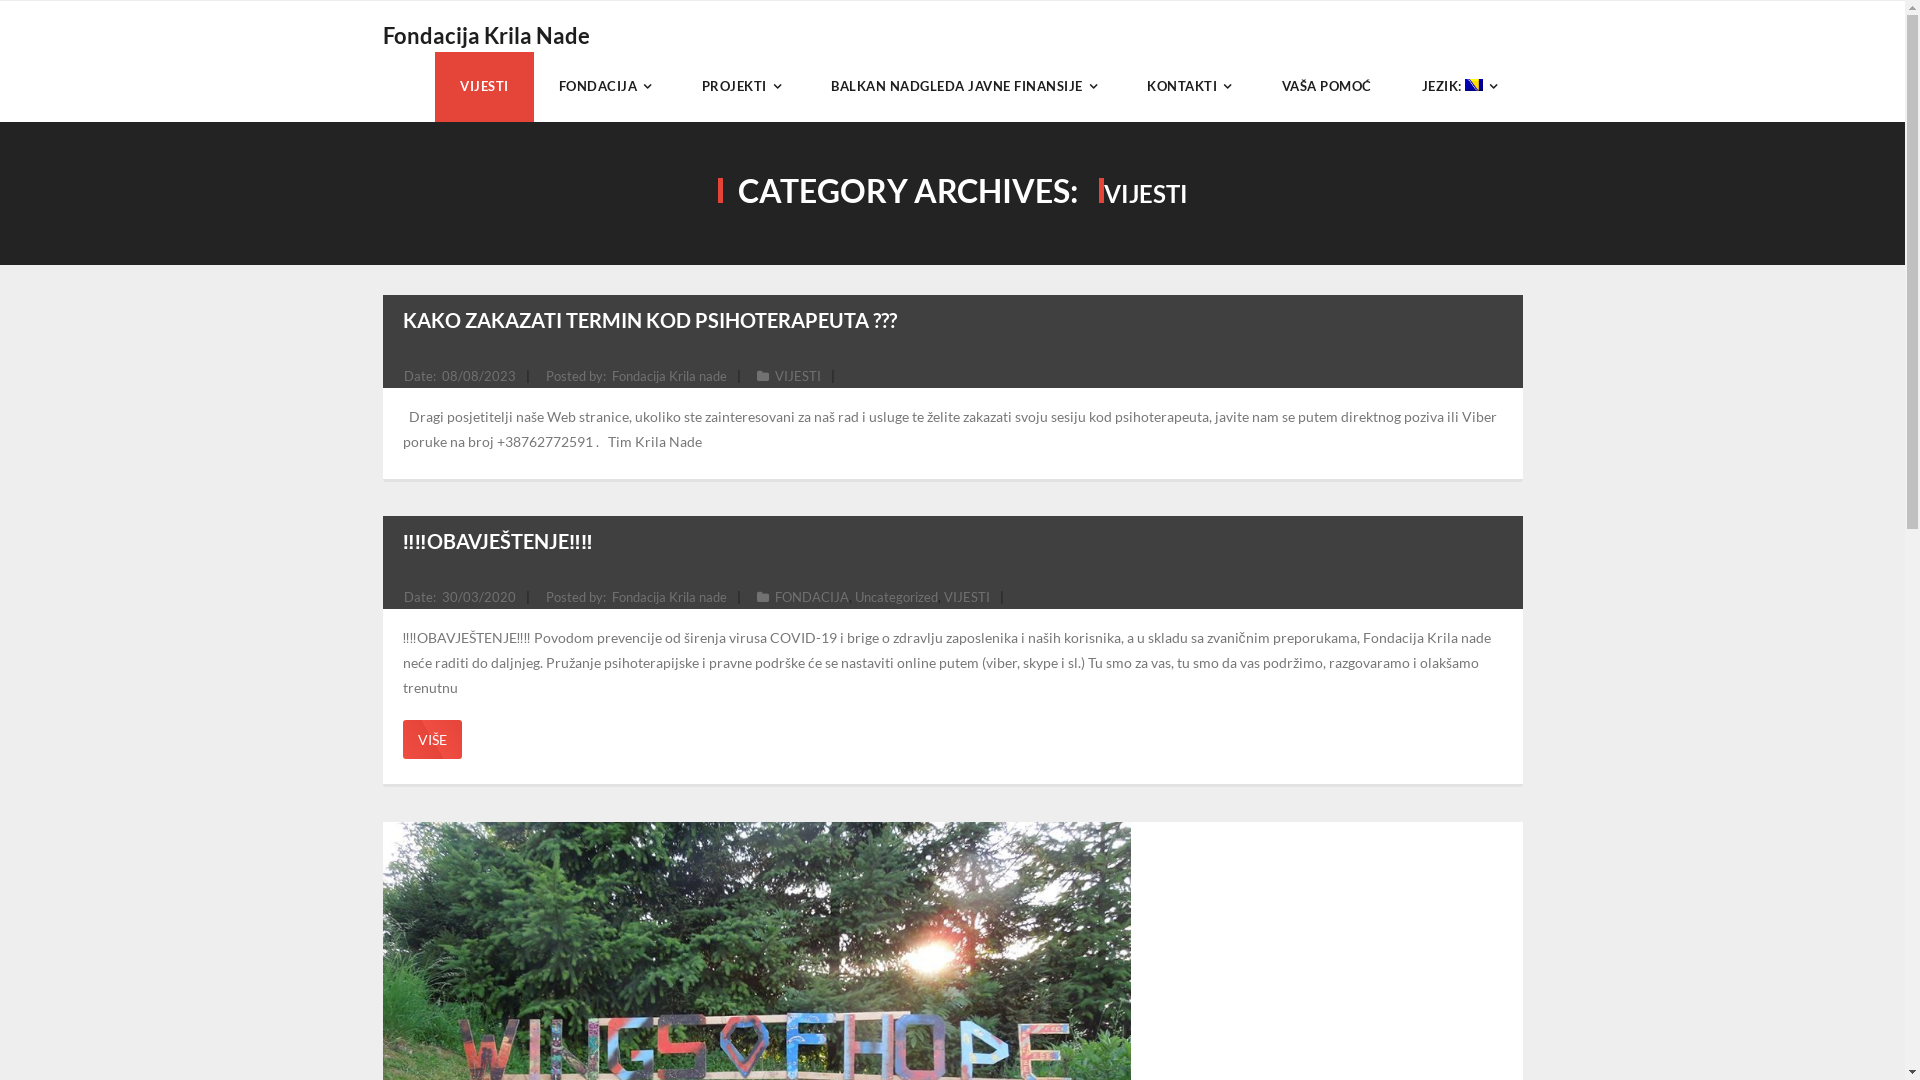  Describe the element at coordinates (670, 376) in the screenshot. I see `Fondacija Krila nade` at that location.